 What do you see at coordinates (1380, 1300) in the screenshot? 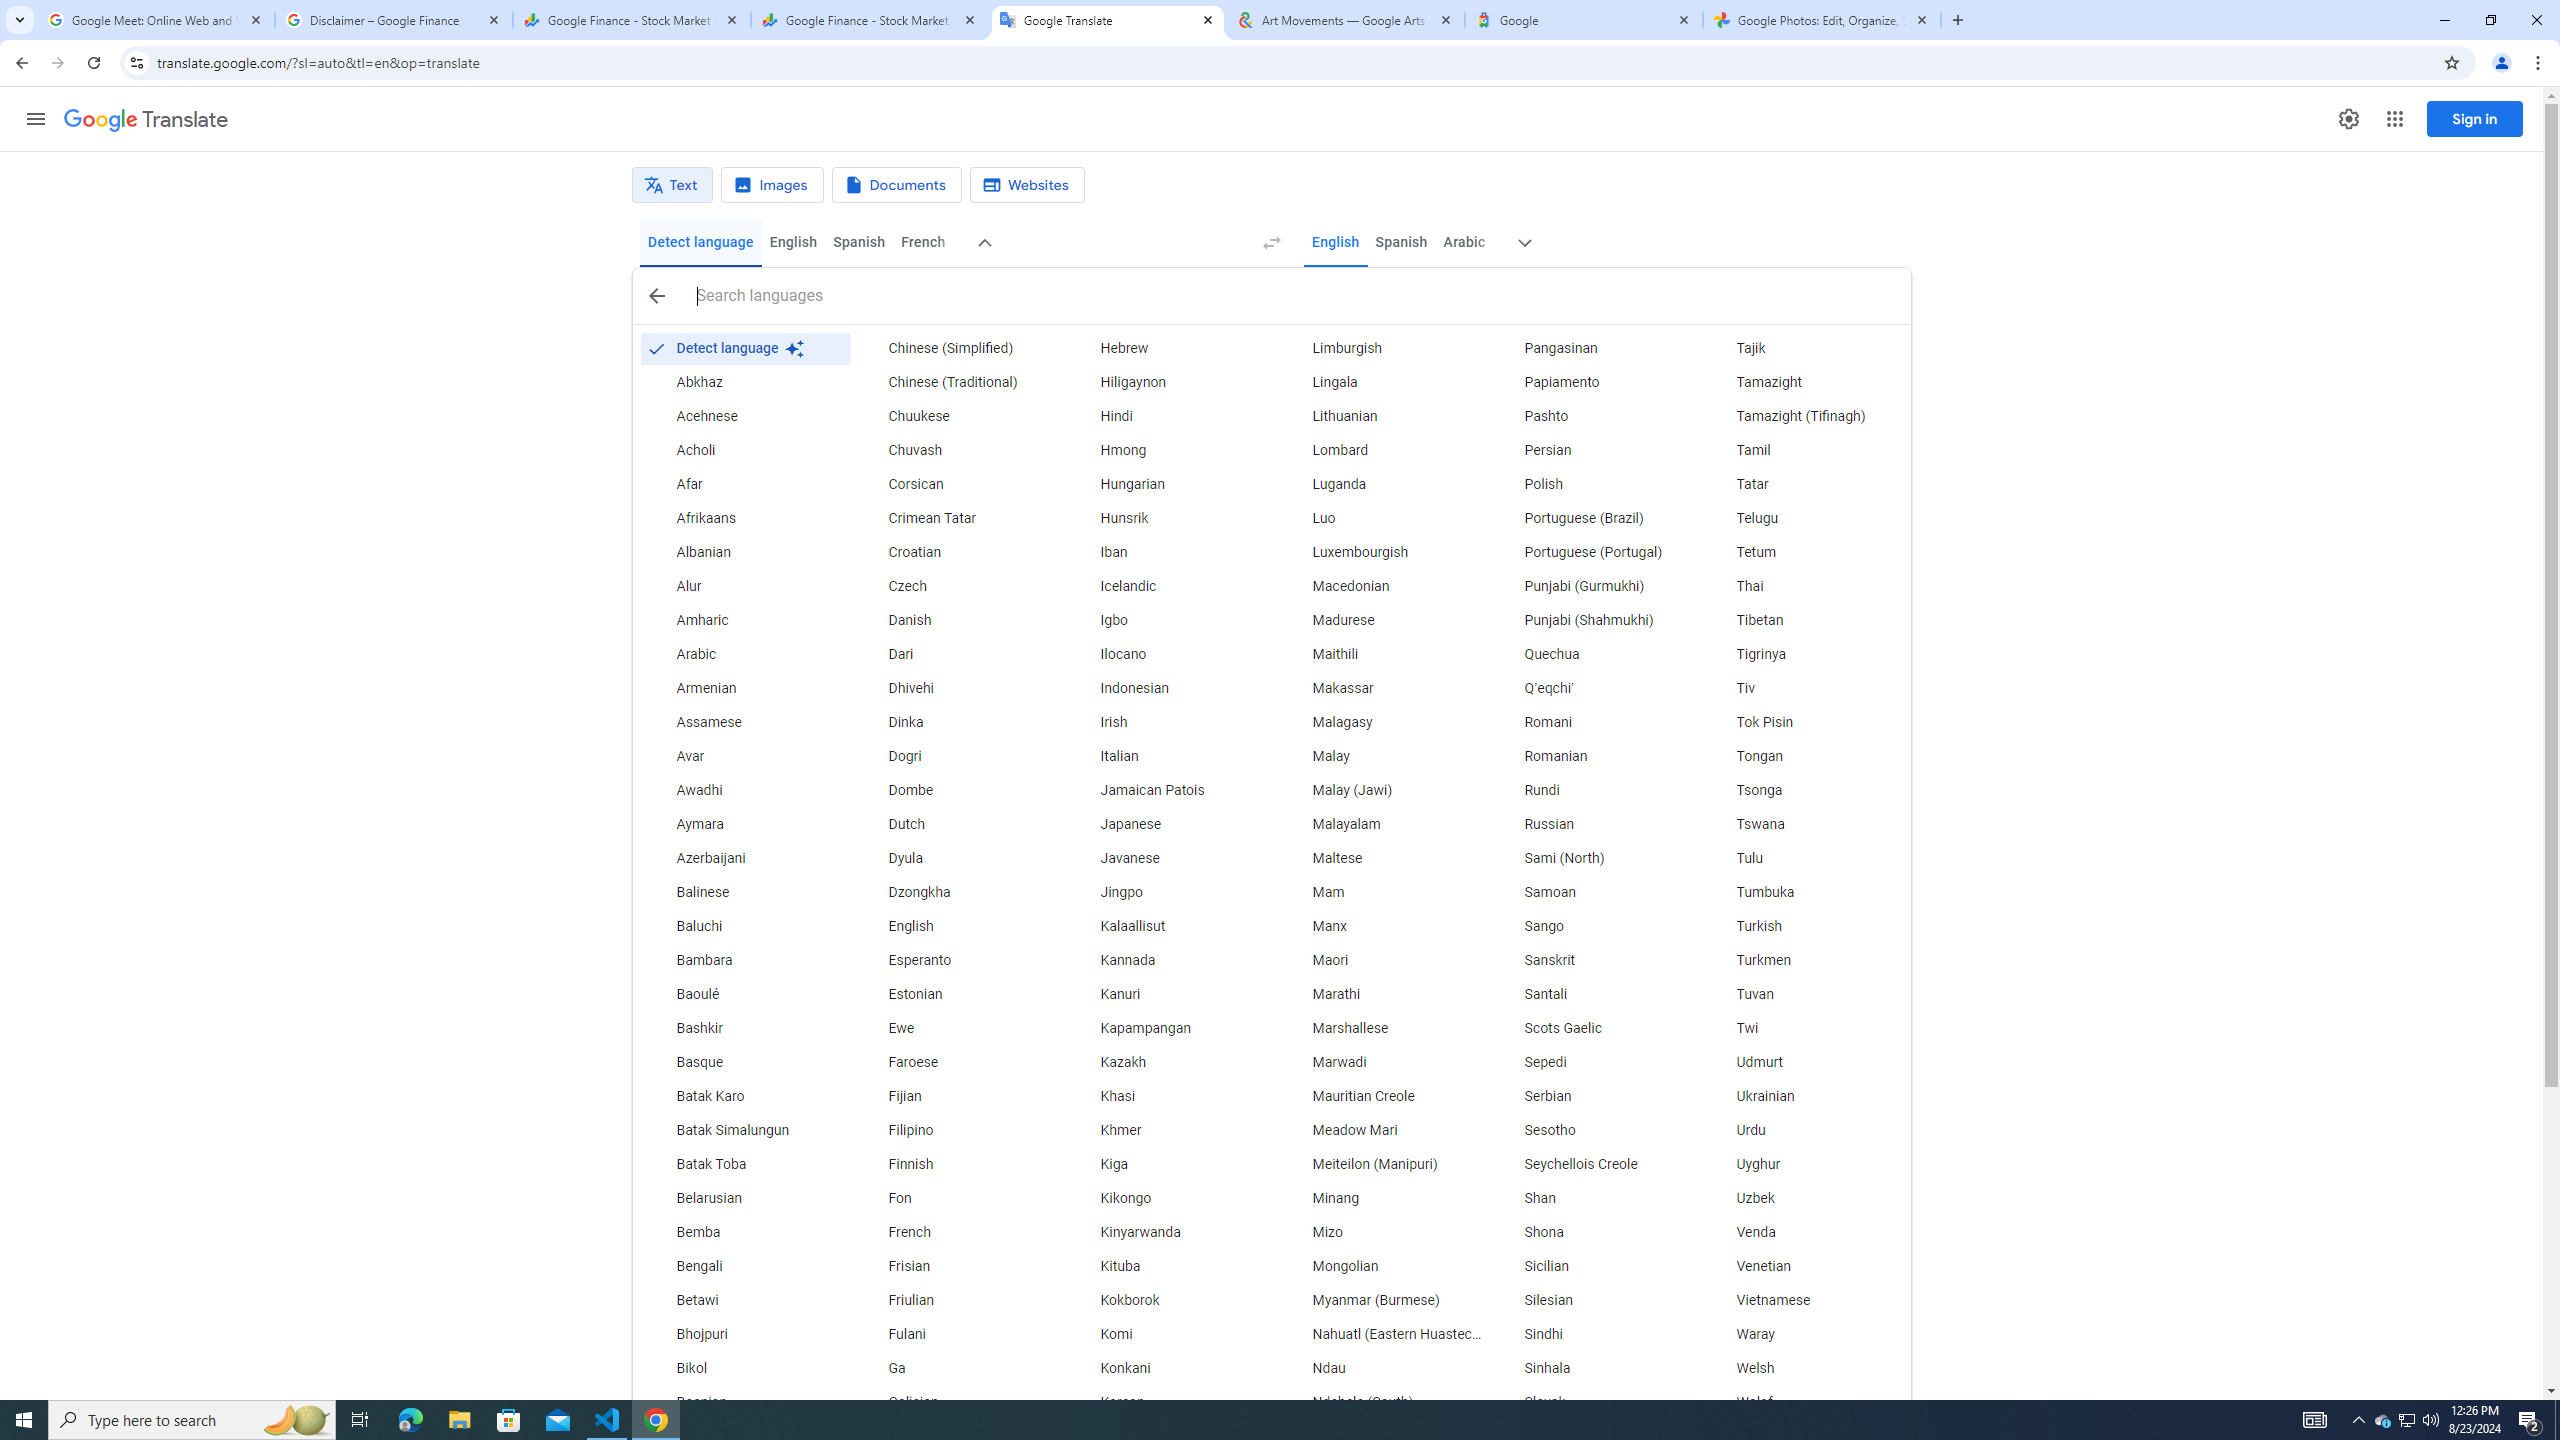
I see `Myanmar (Burmese)` at bounding box center [1380, 1300].